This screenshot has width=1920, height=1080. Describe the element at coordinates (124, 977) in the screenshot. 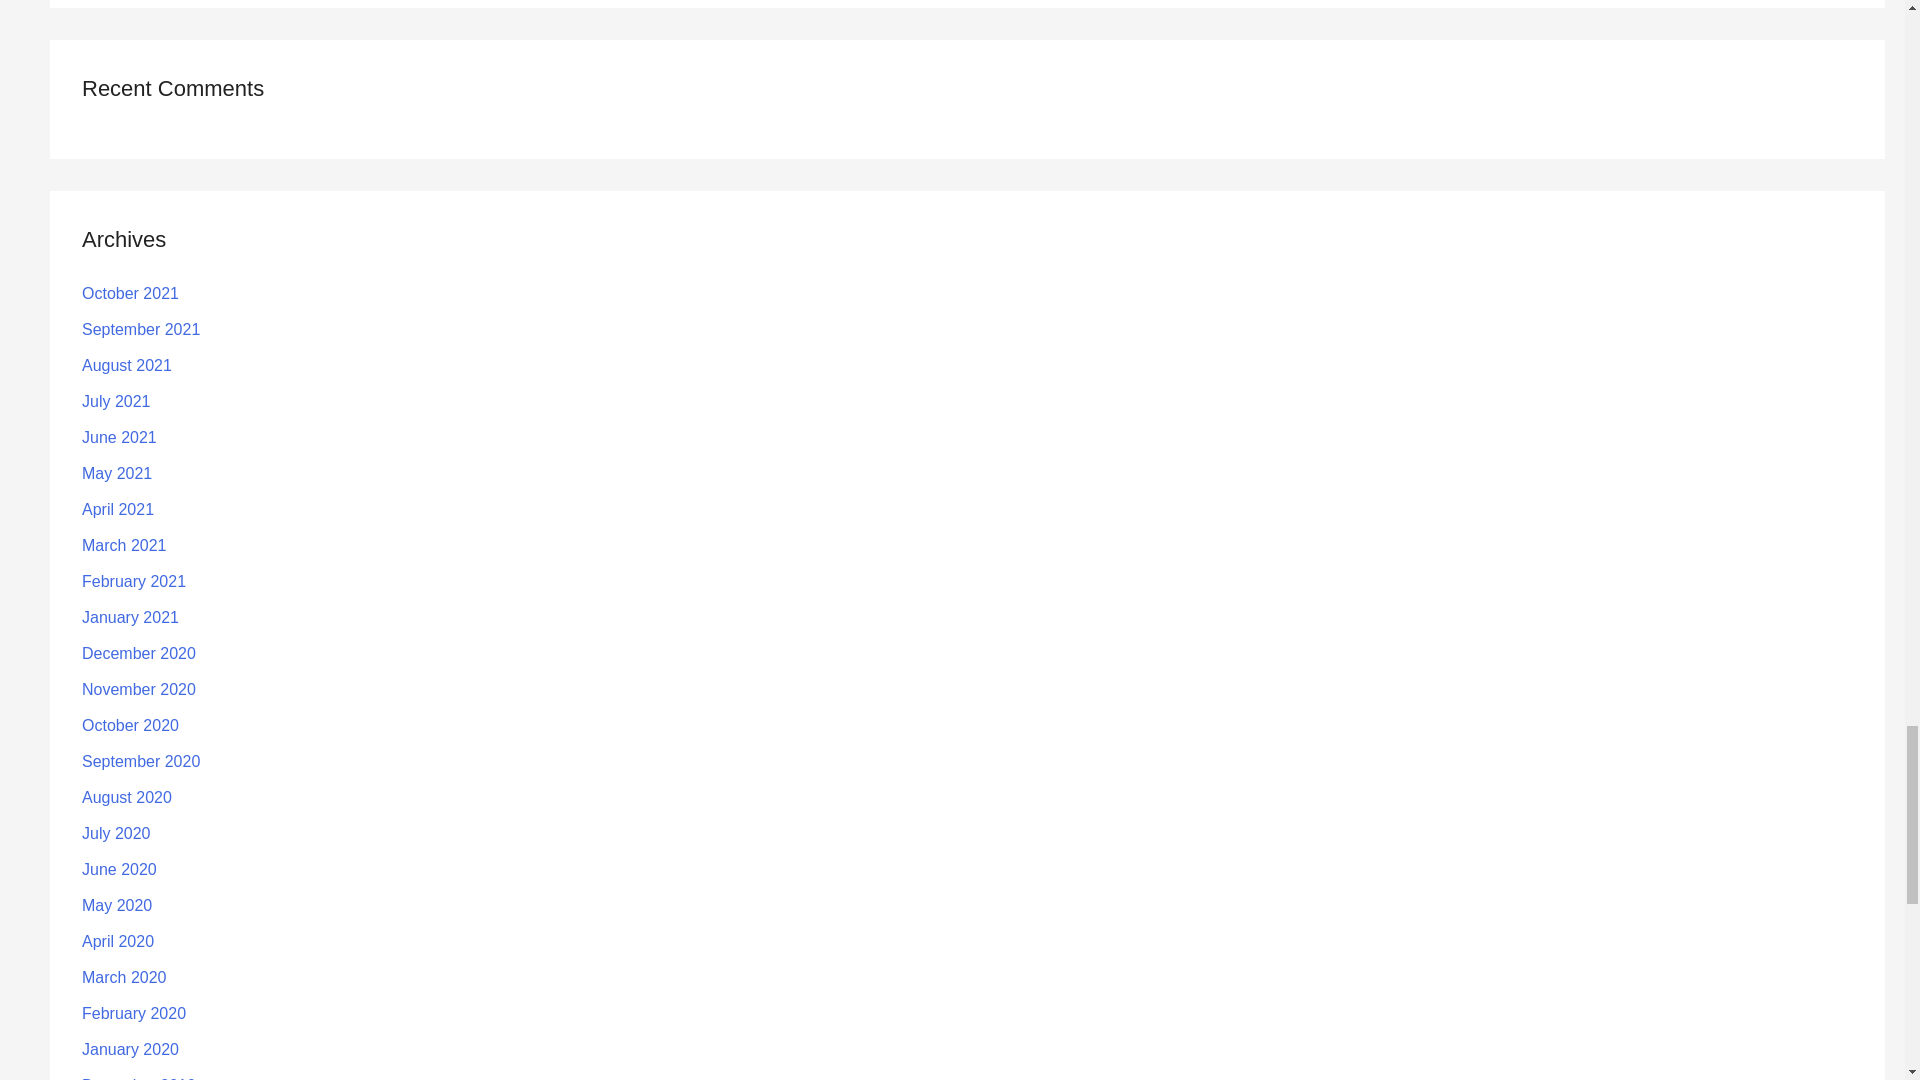

I see `March 2020` at that location.